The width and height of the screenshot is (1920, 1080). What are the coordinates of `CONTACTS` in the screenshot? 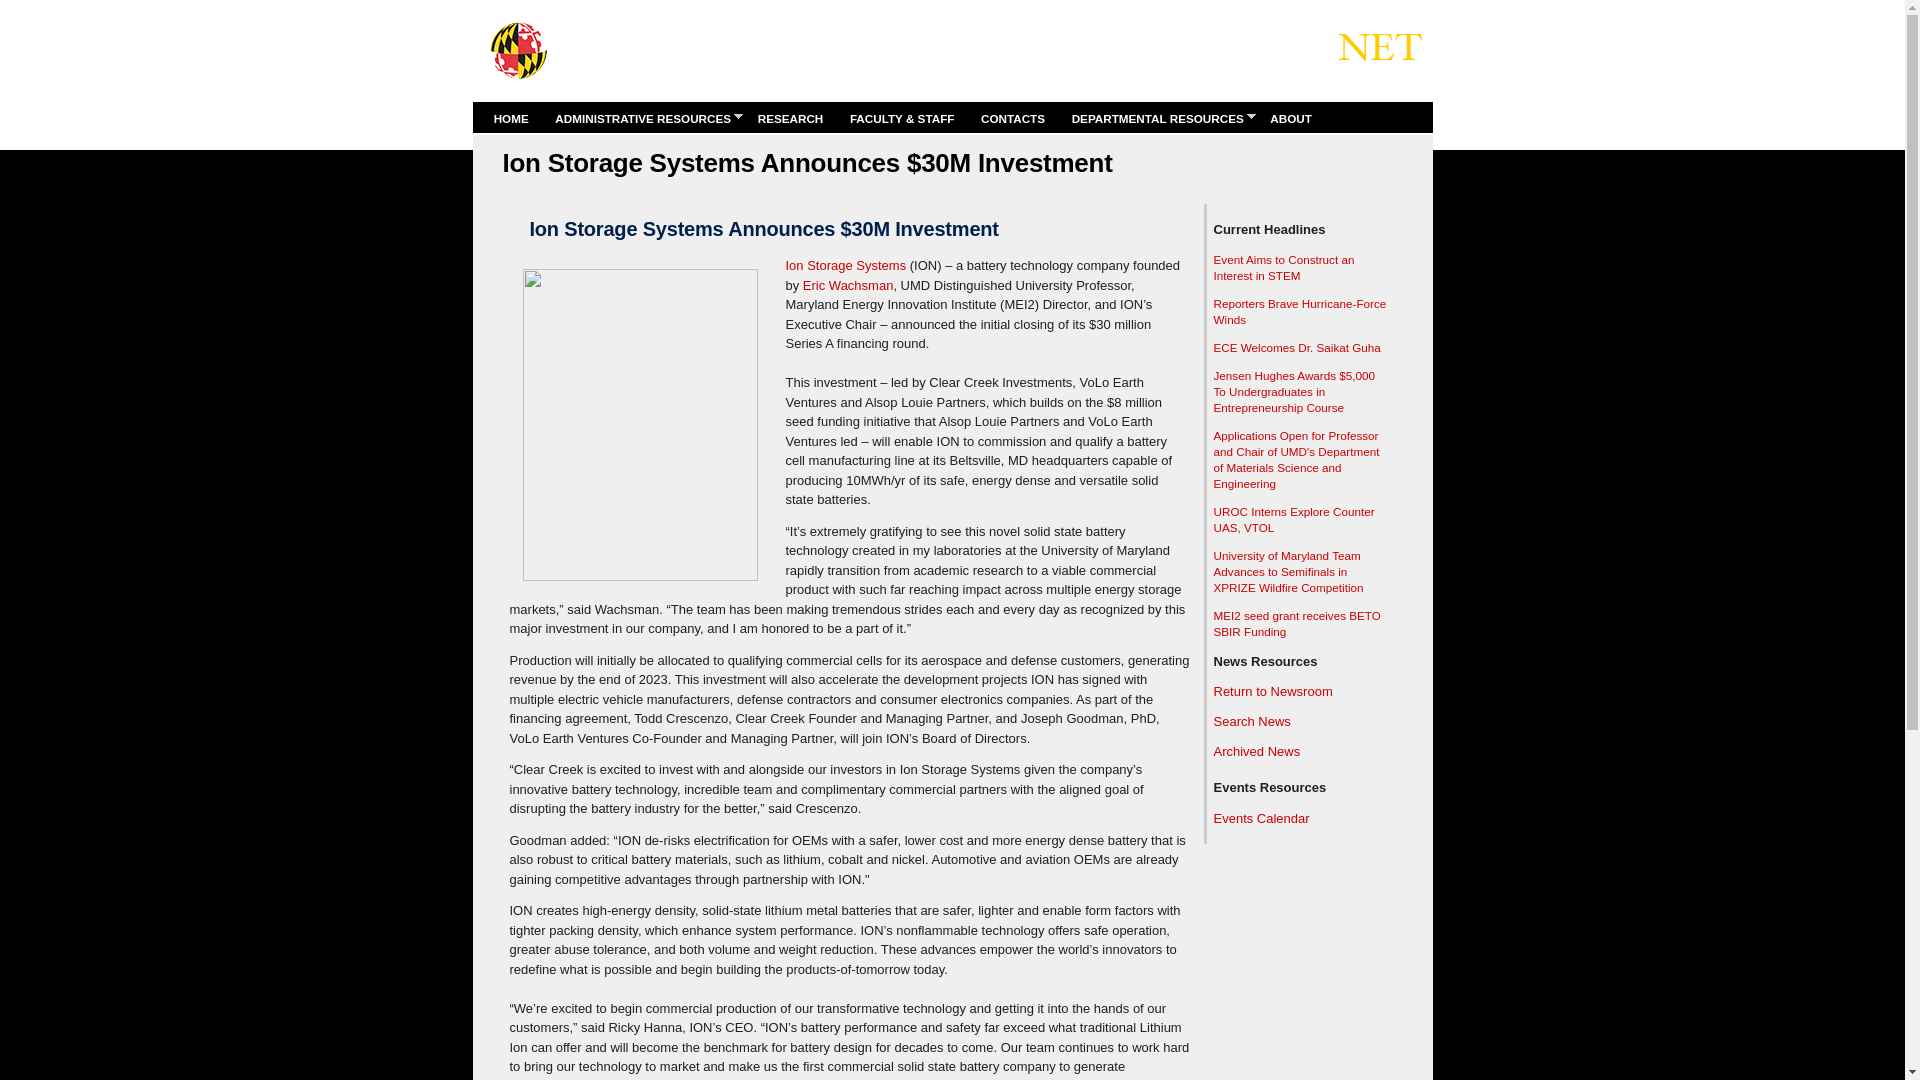 It's located at (1012, 118).